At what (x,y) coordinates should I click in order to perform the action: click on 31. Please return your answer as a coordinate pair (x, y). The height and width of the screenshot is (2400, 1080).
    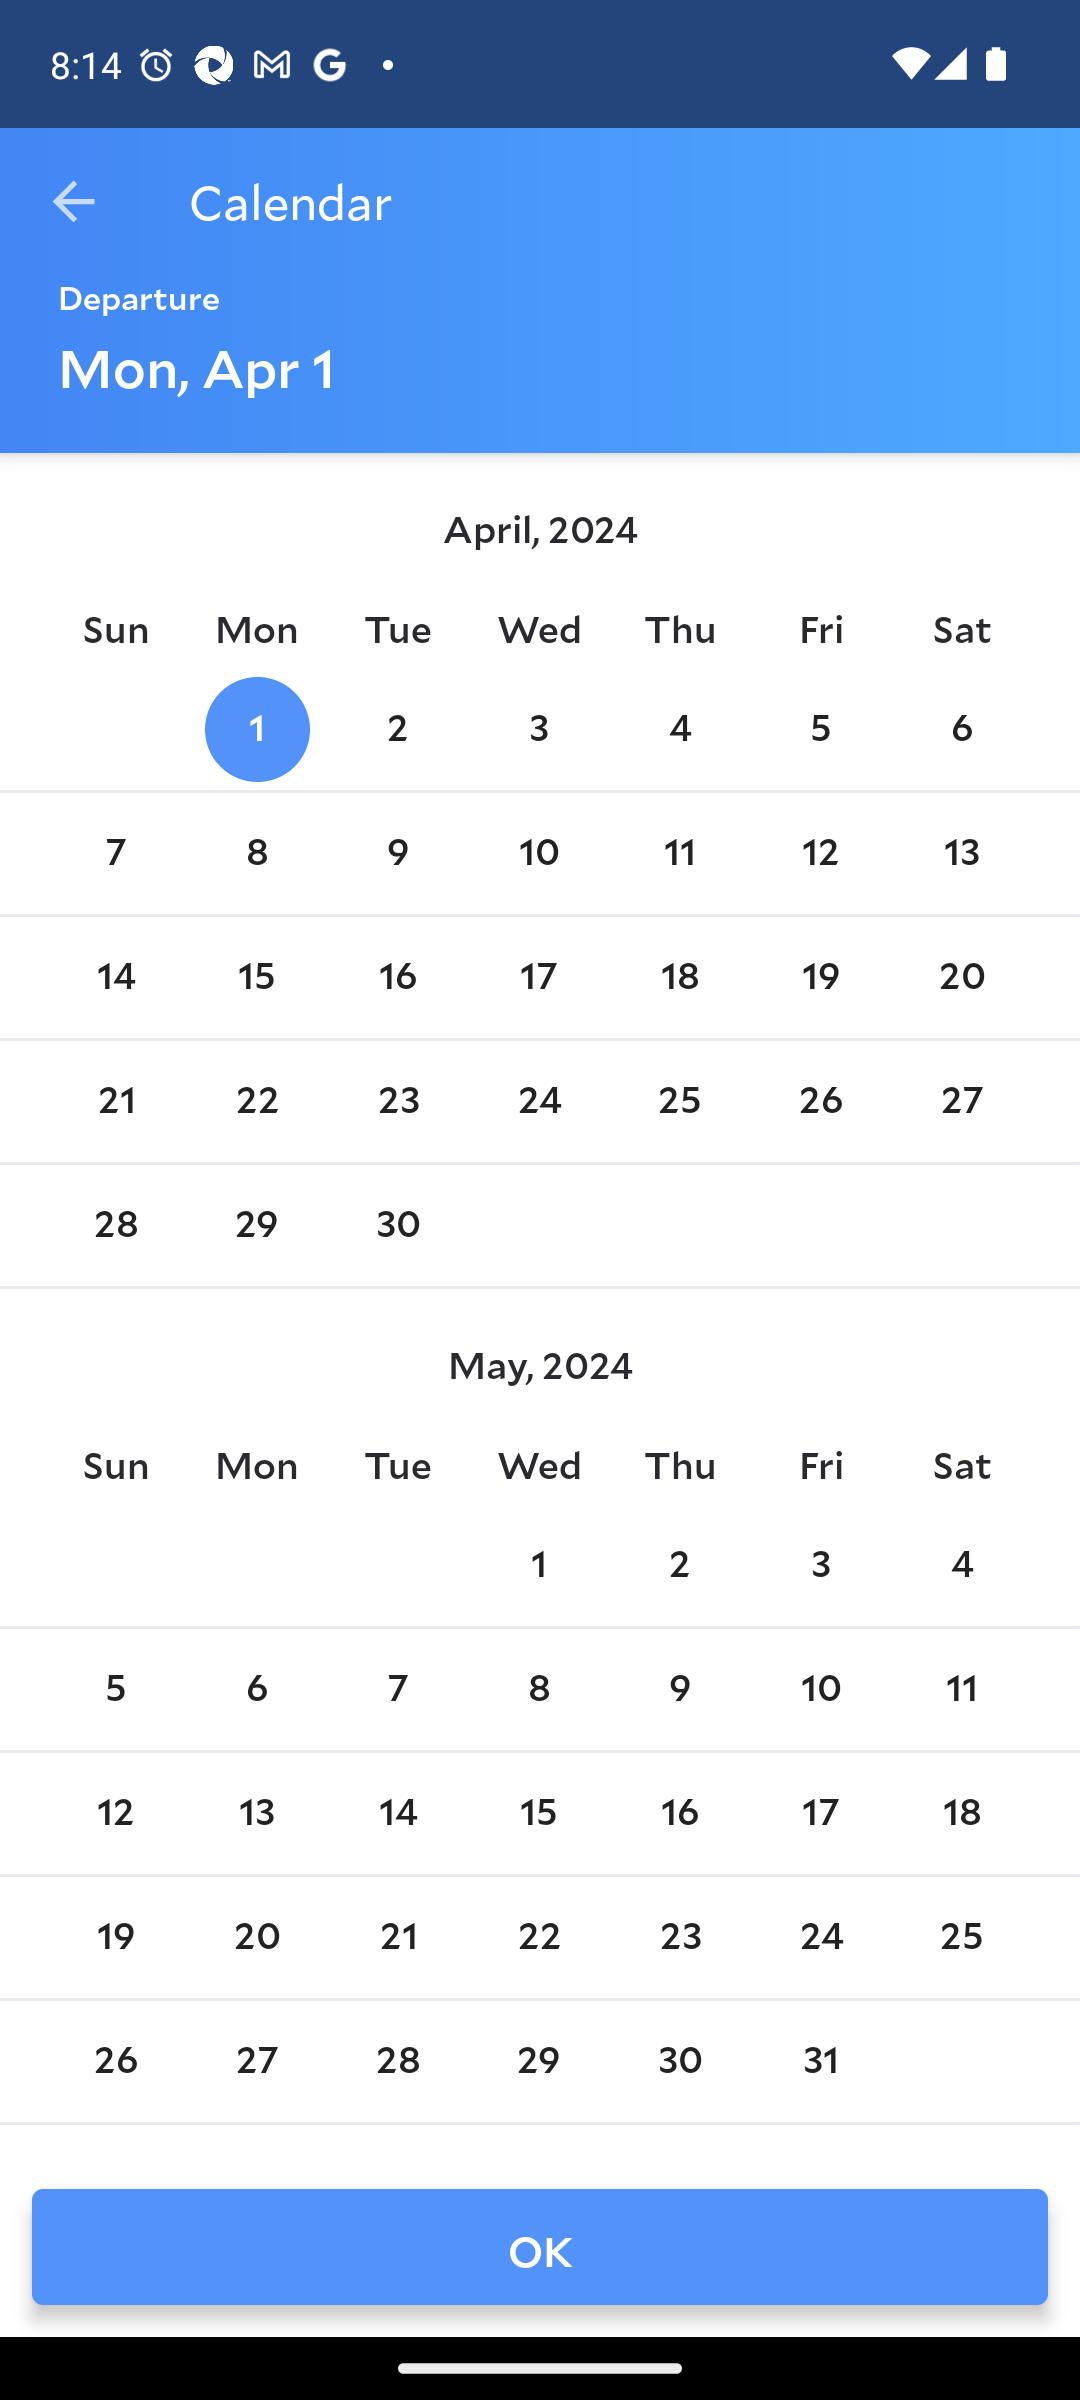
    Looking at the image, I should click on (820, 2061).